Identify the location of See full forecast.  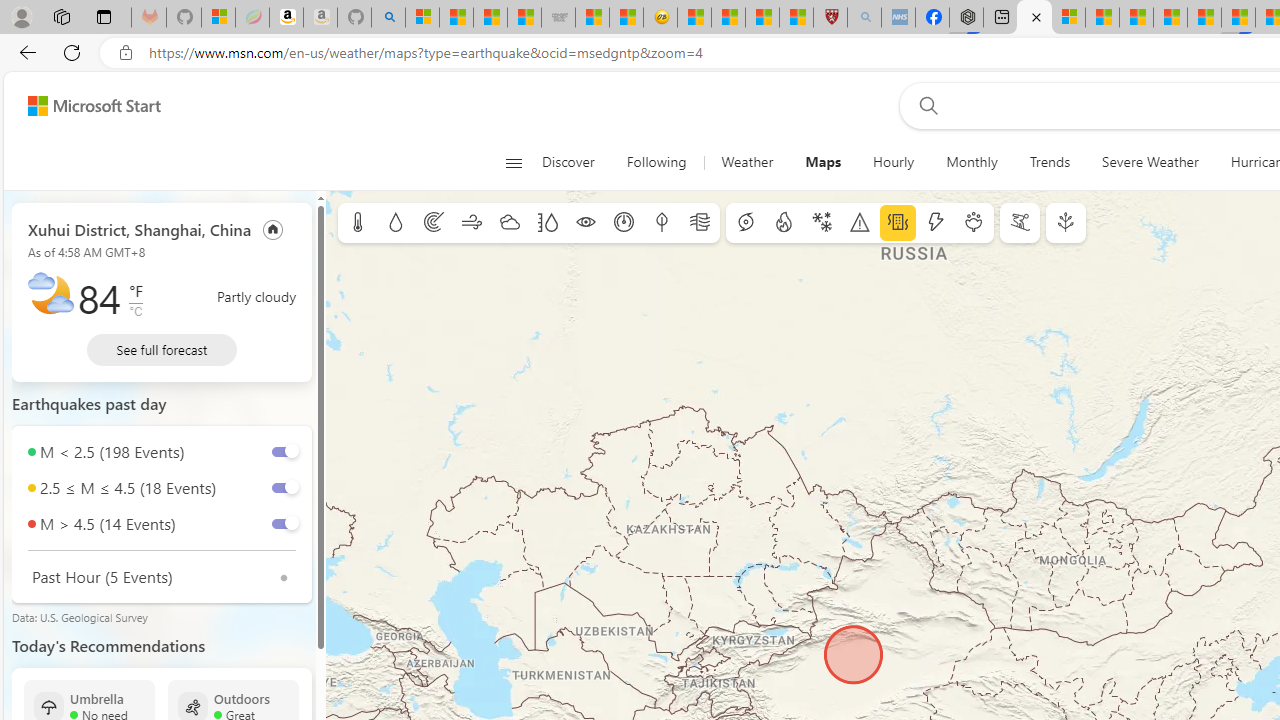
(162, 350).